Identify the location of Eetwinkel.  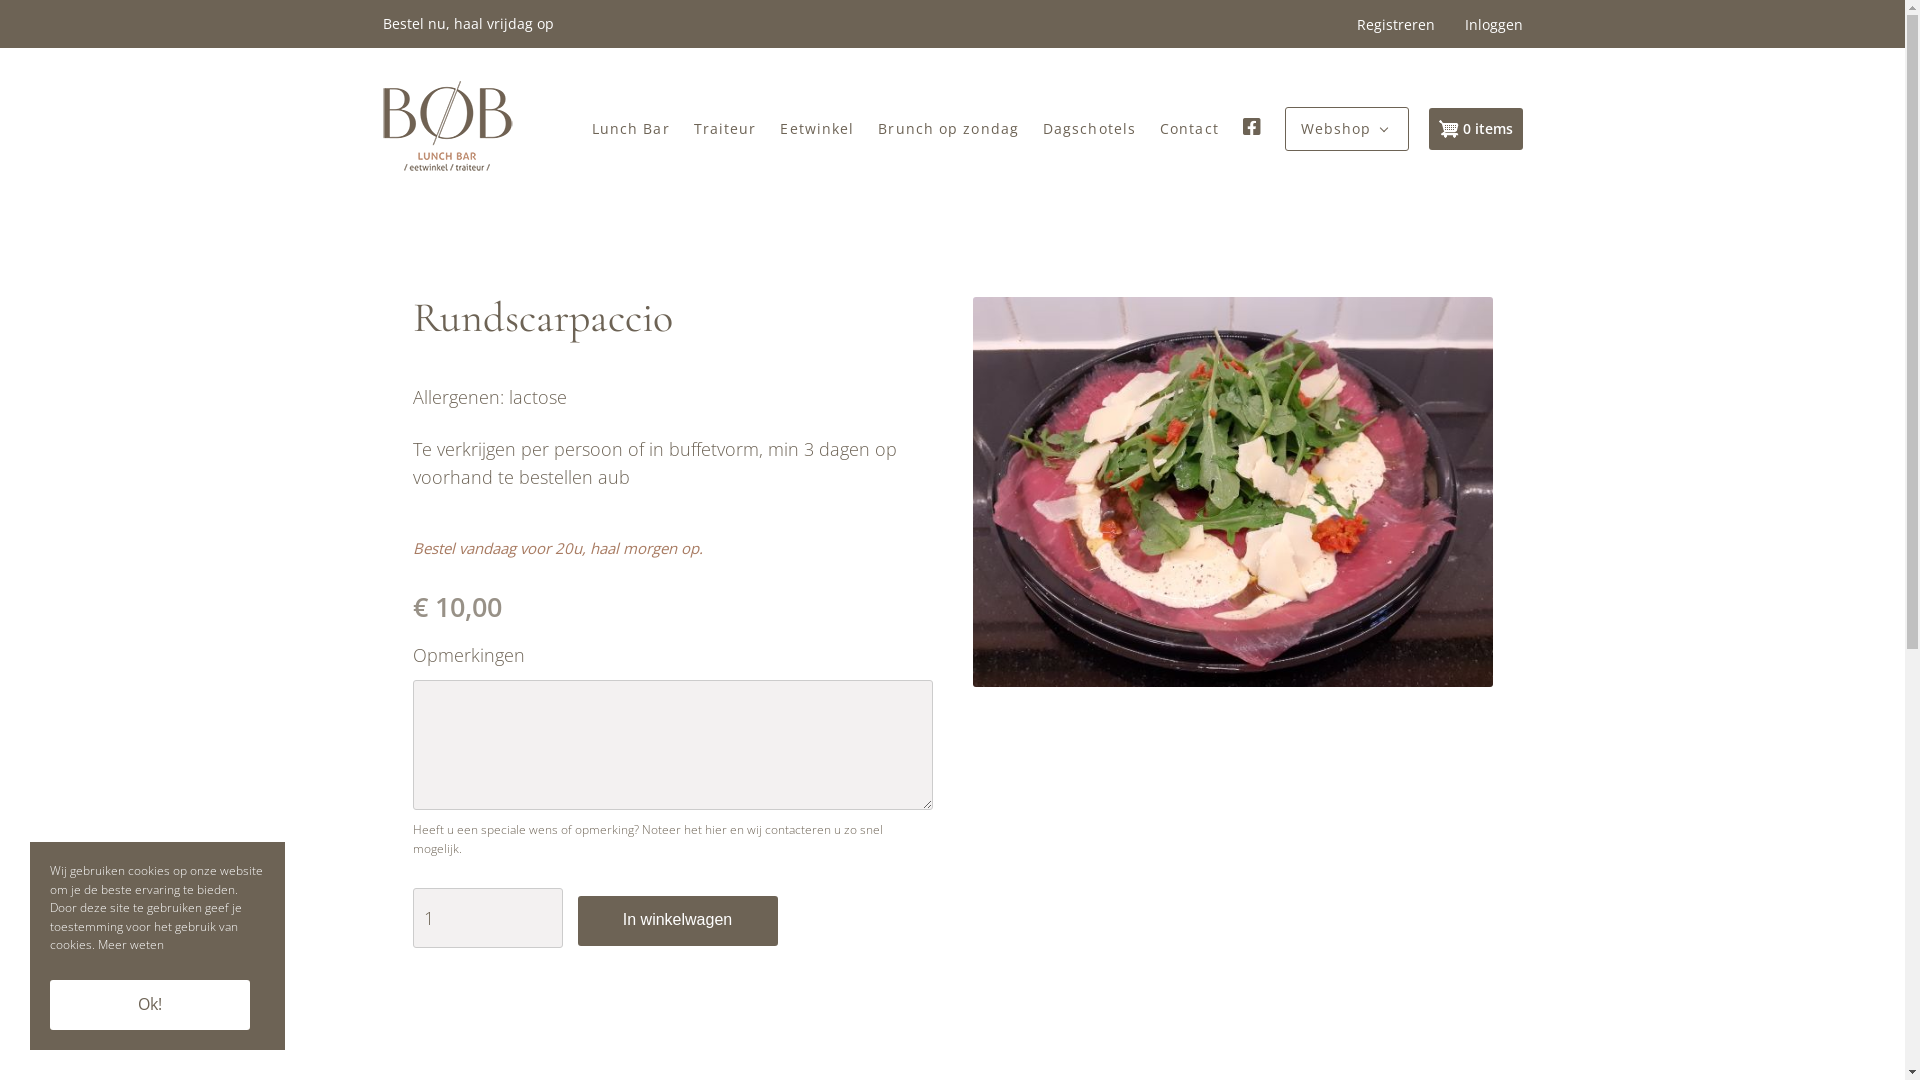
(817, 130).